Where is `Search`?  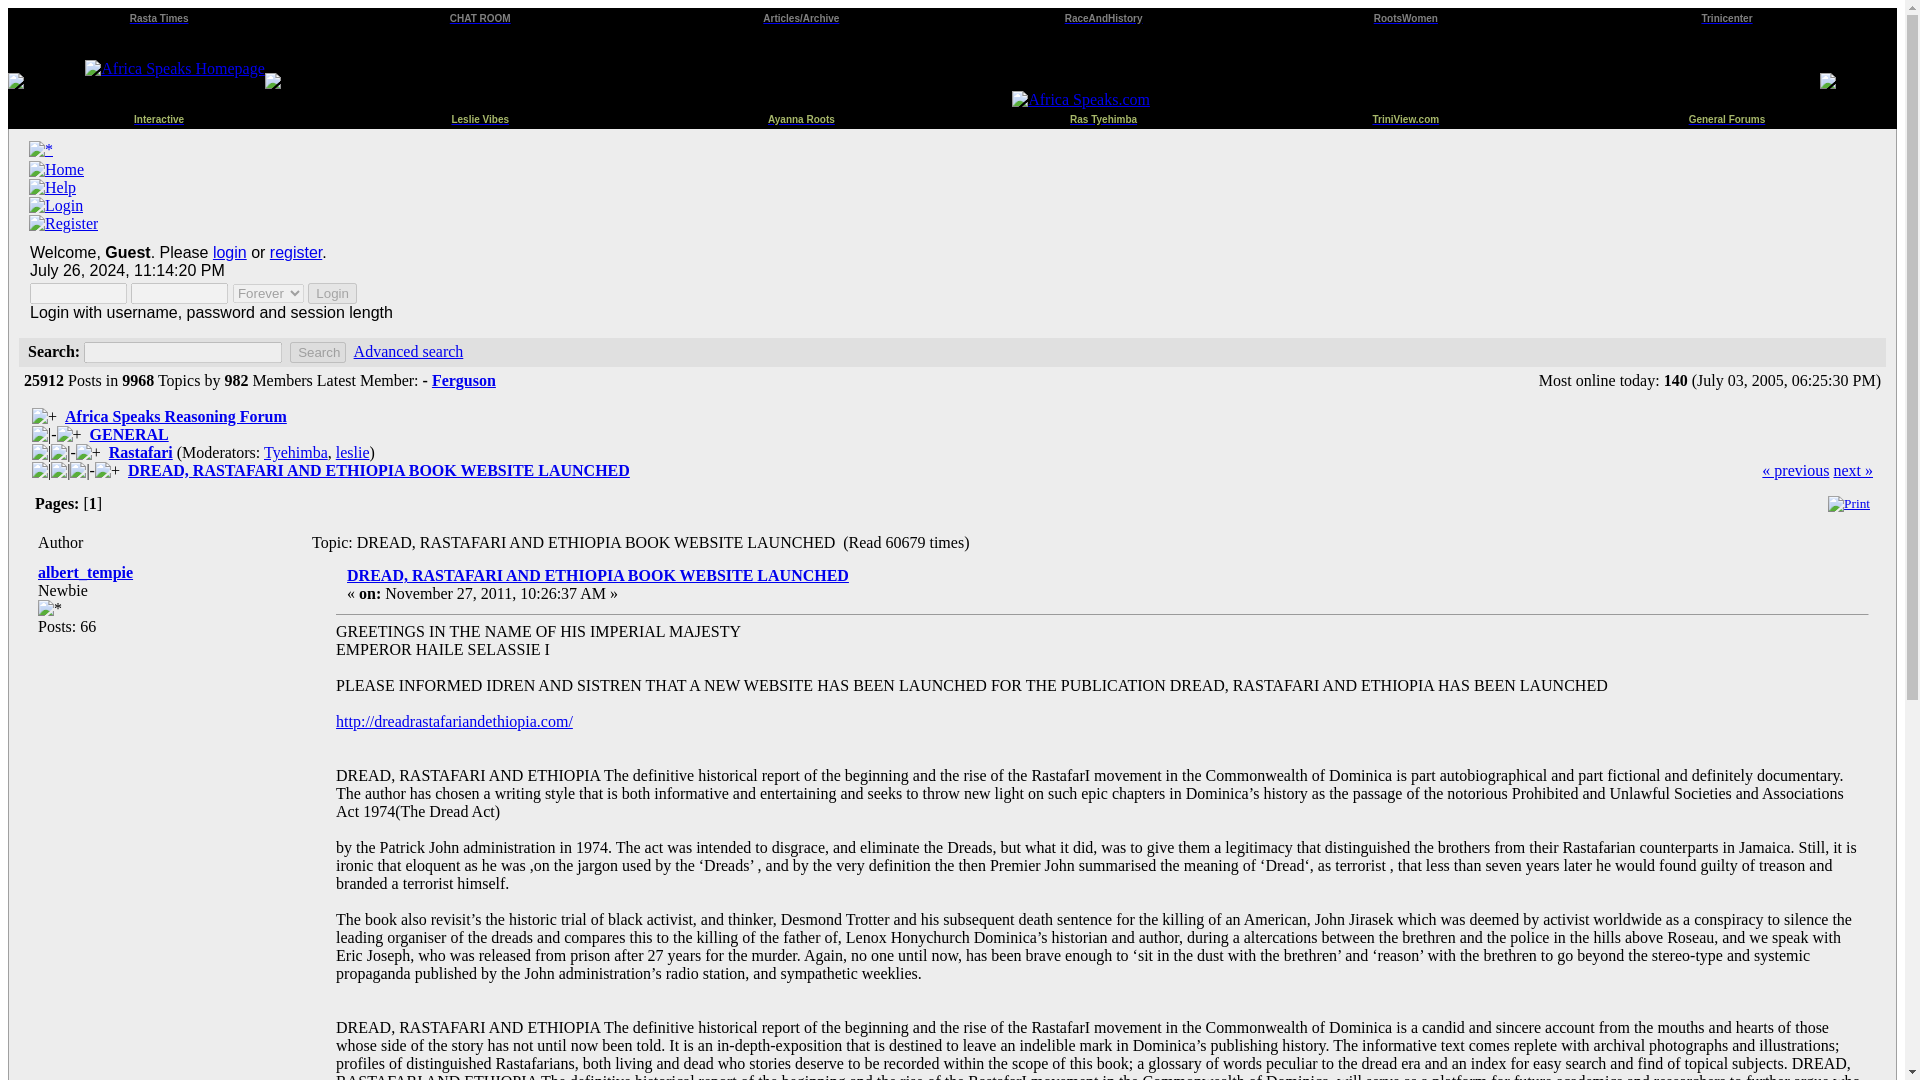 Search is located at coordinates (317, 352).